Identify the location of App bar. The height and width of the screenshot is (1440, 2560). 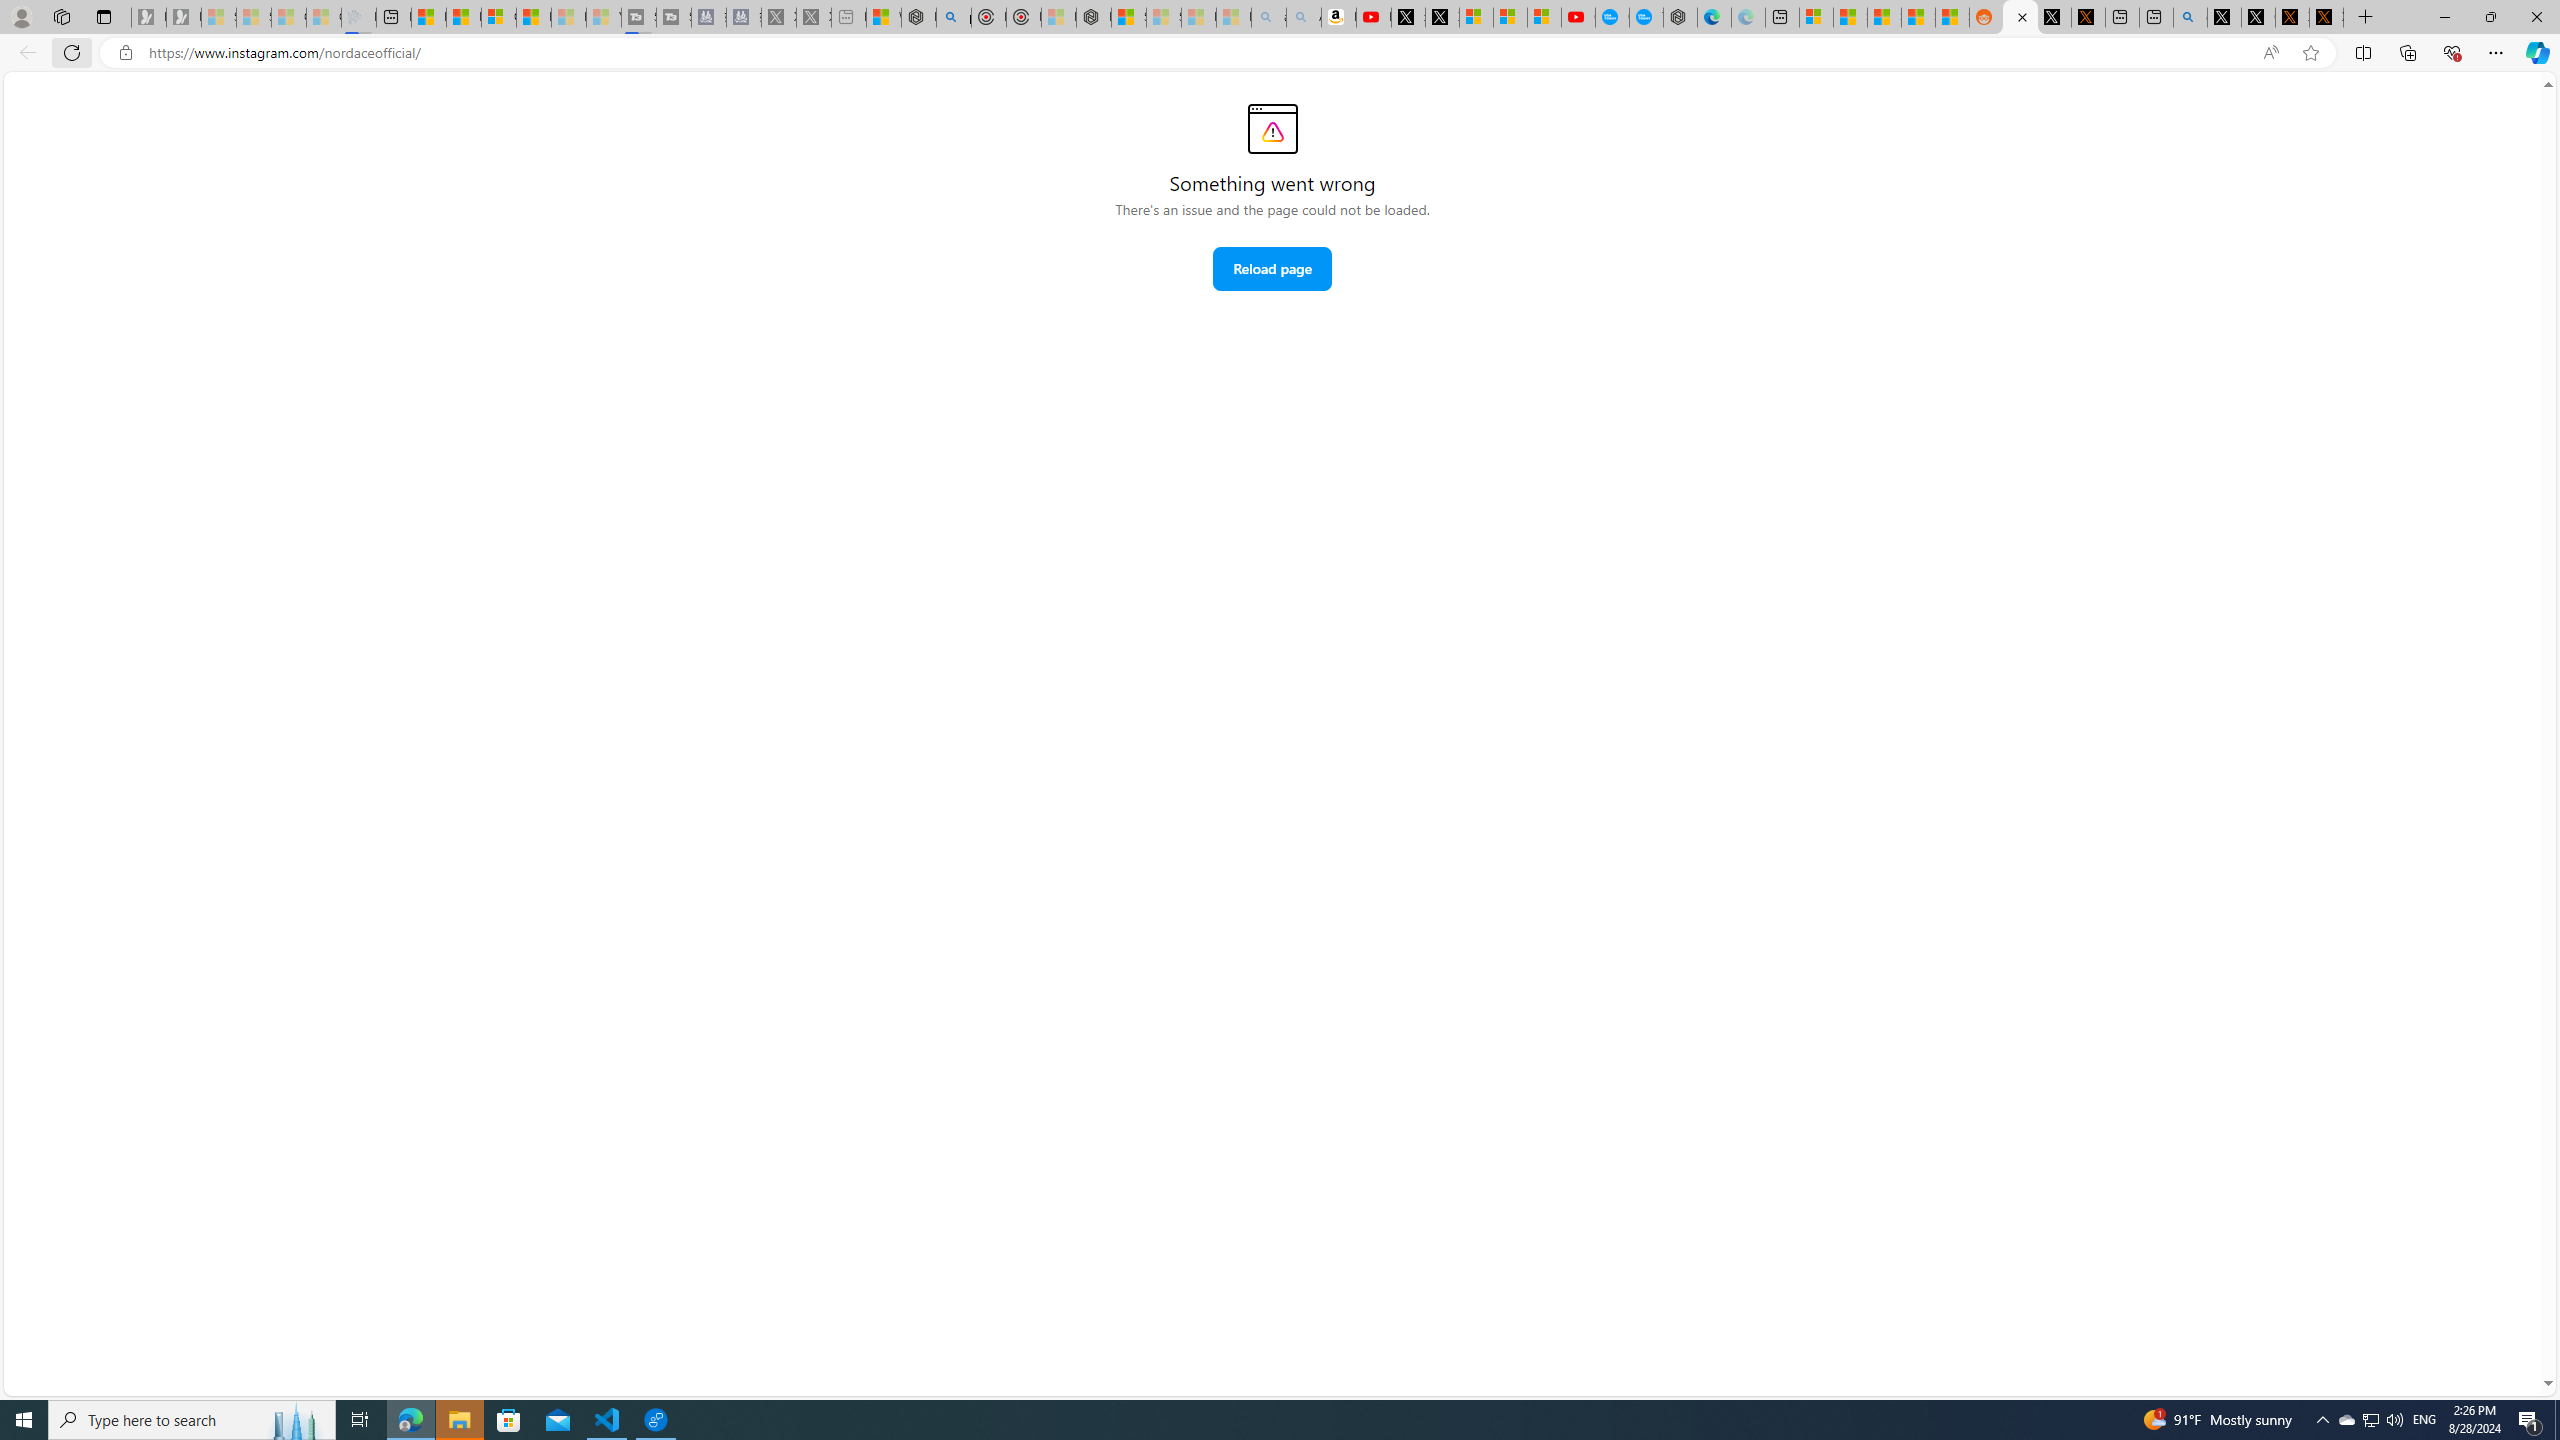
(1280, 53).